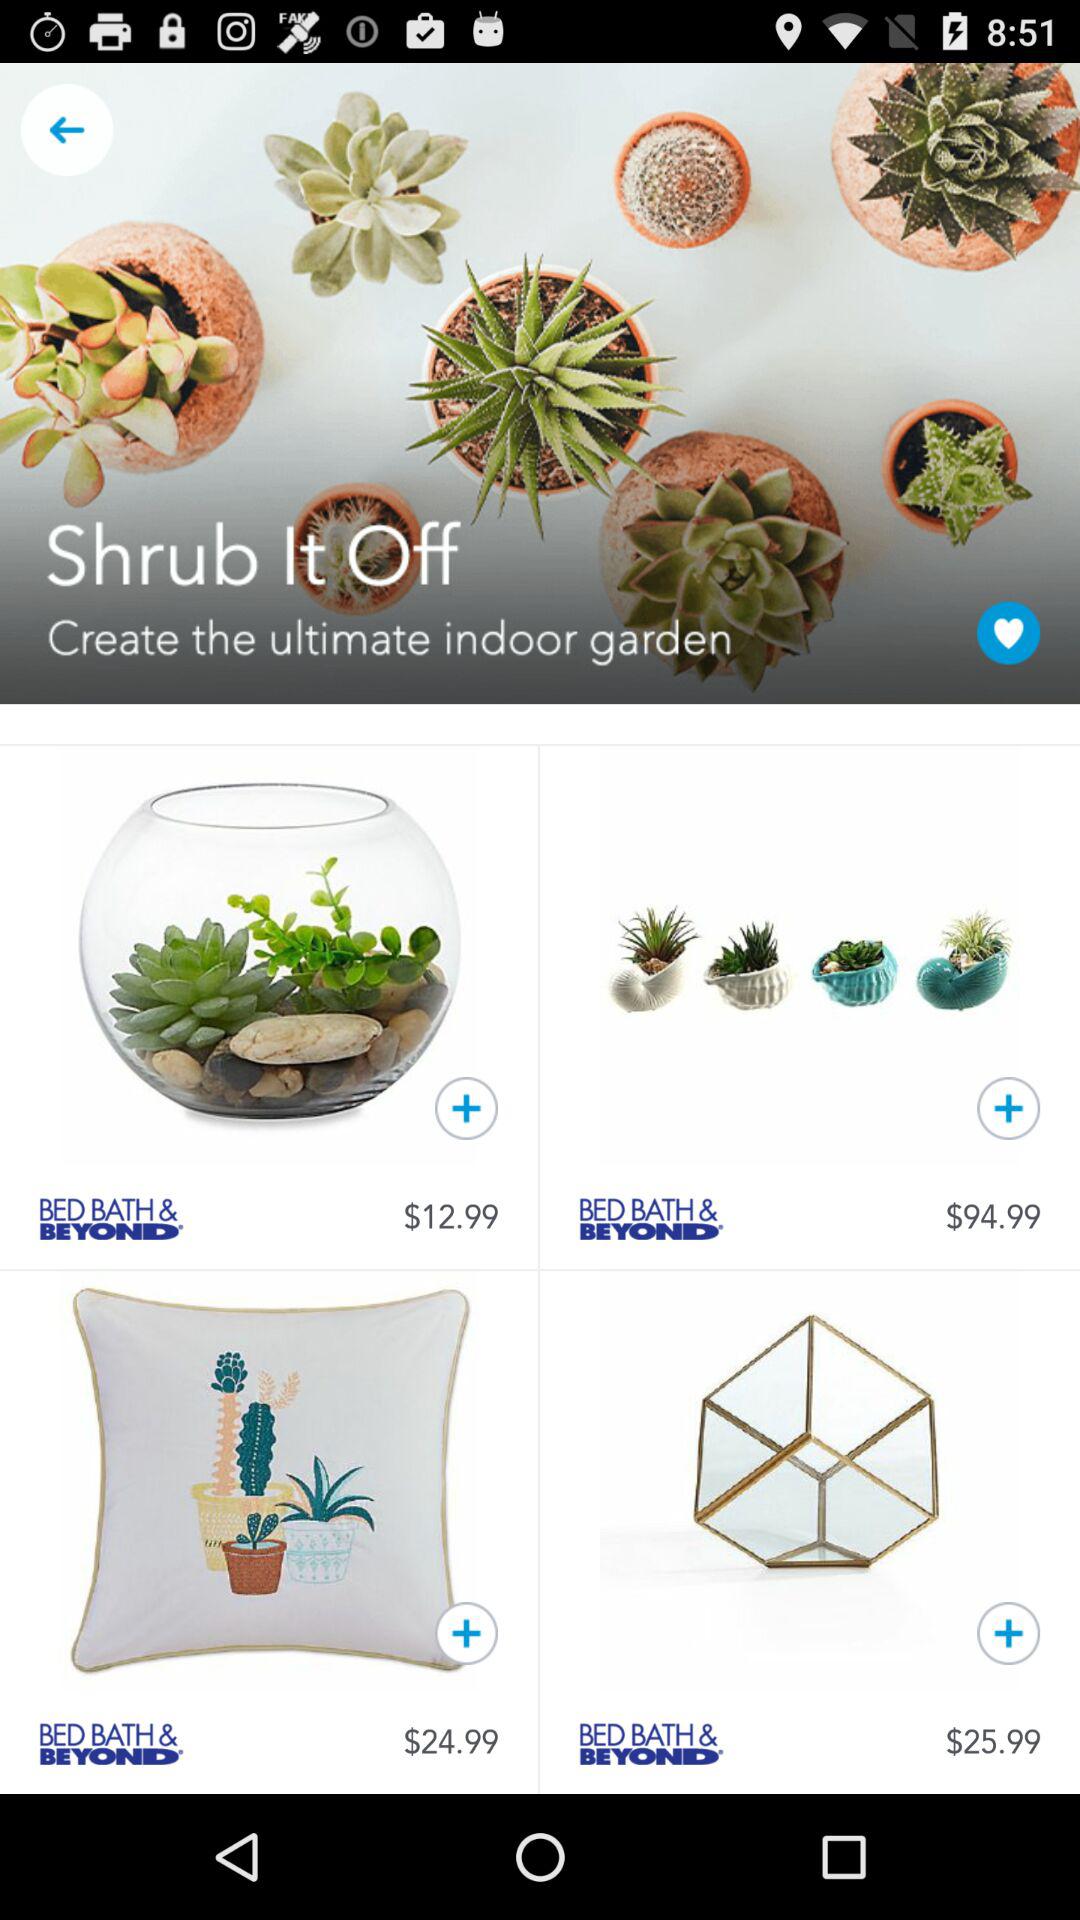 The width and height of the screenshot is (1080, 1920). What do you see at coordinates (466, 1108) in the screenshot?
I see `add plant to cart` at bounding box center [466, 1108].